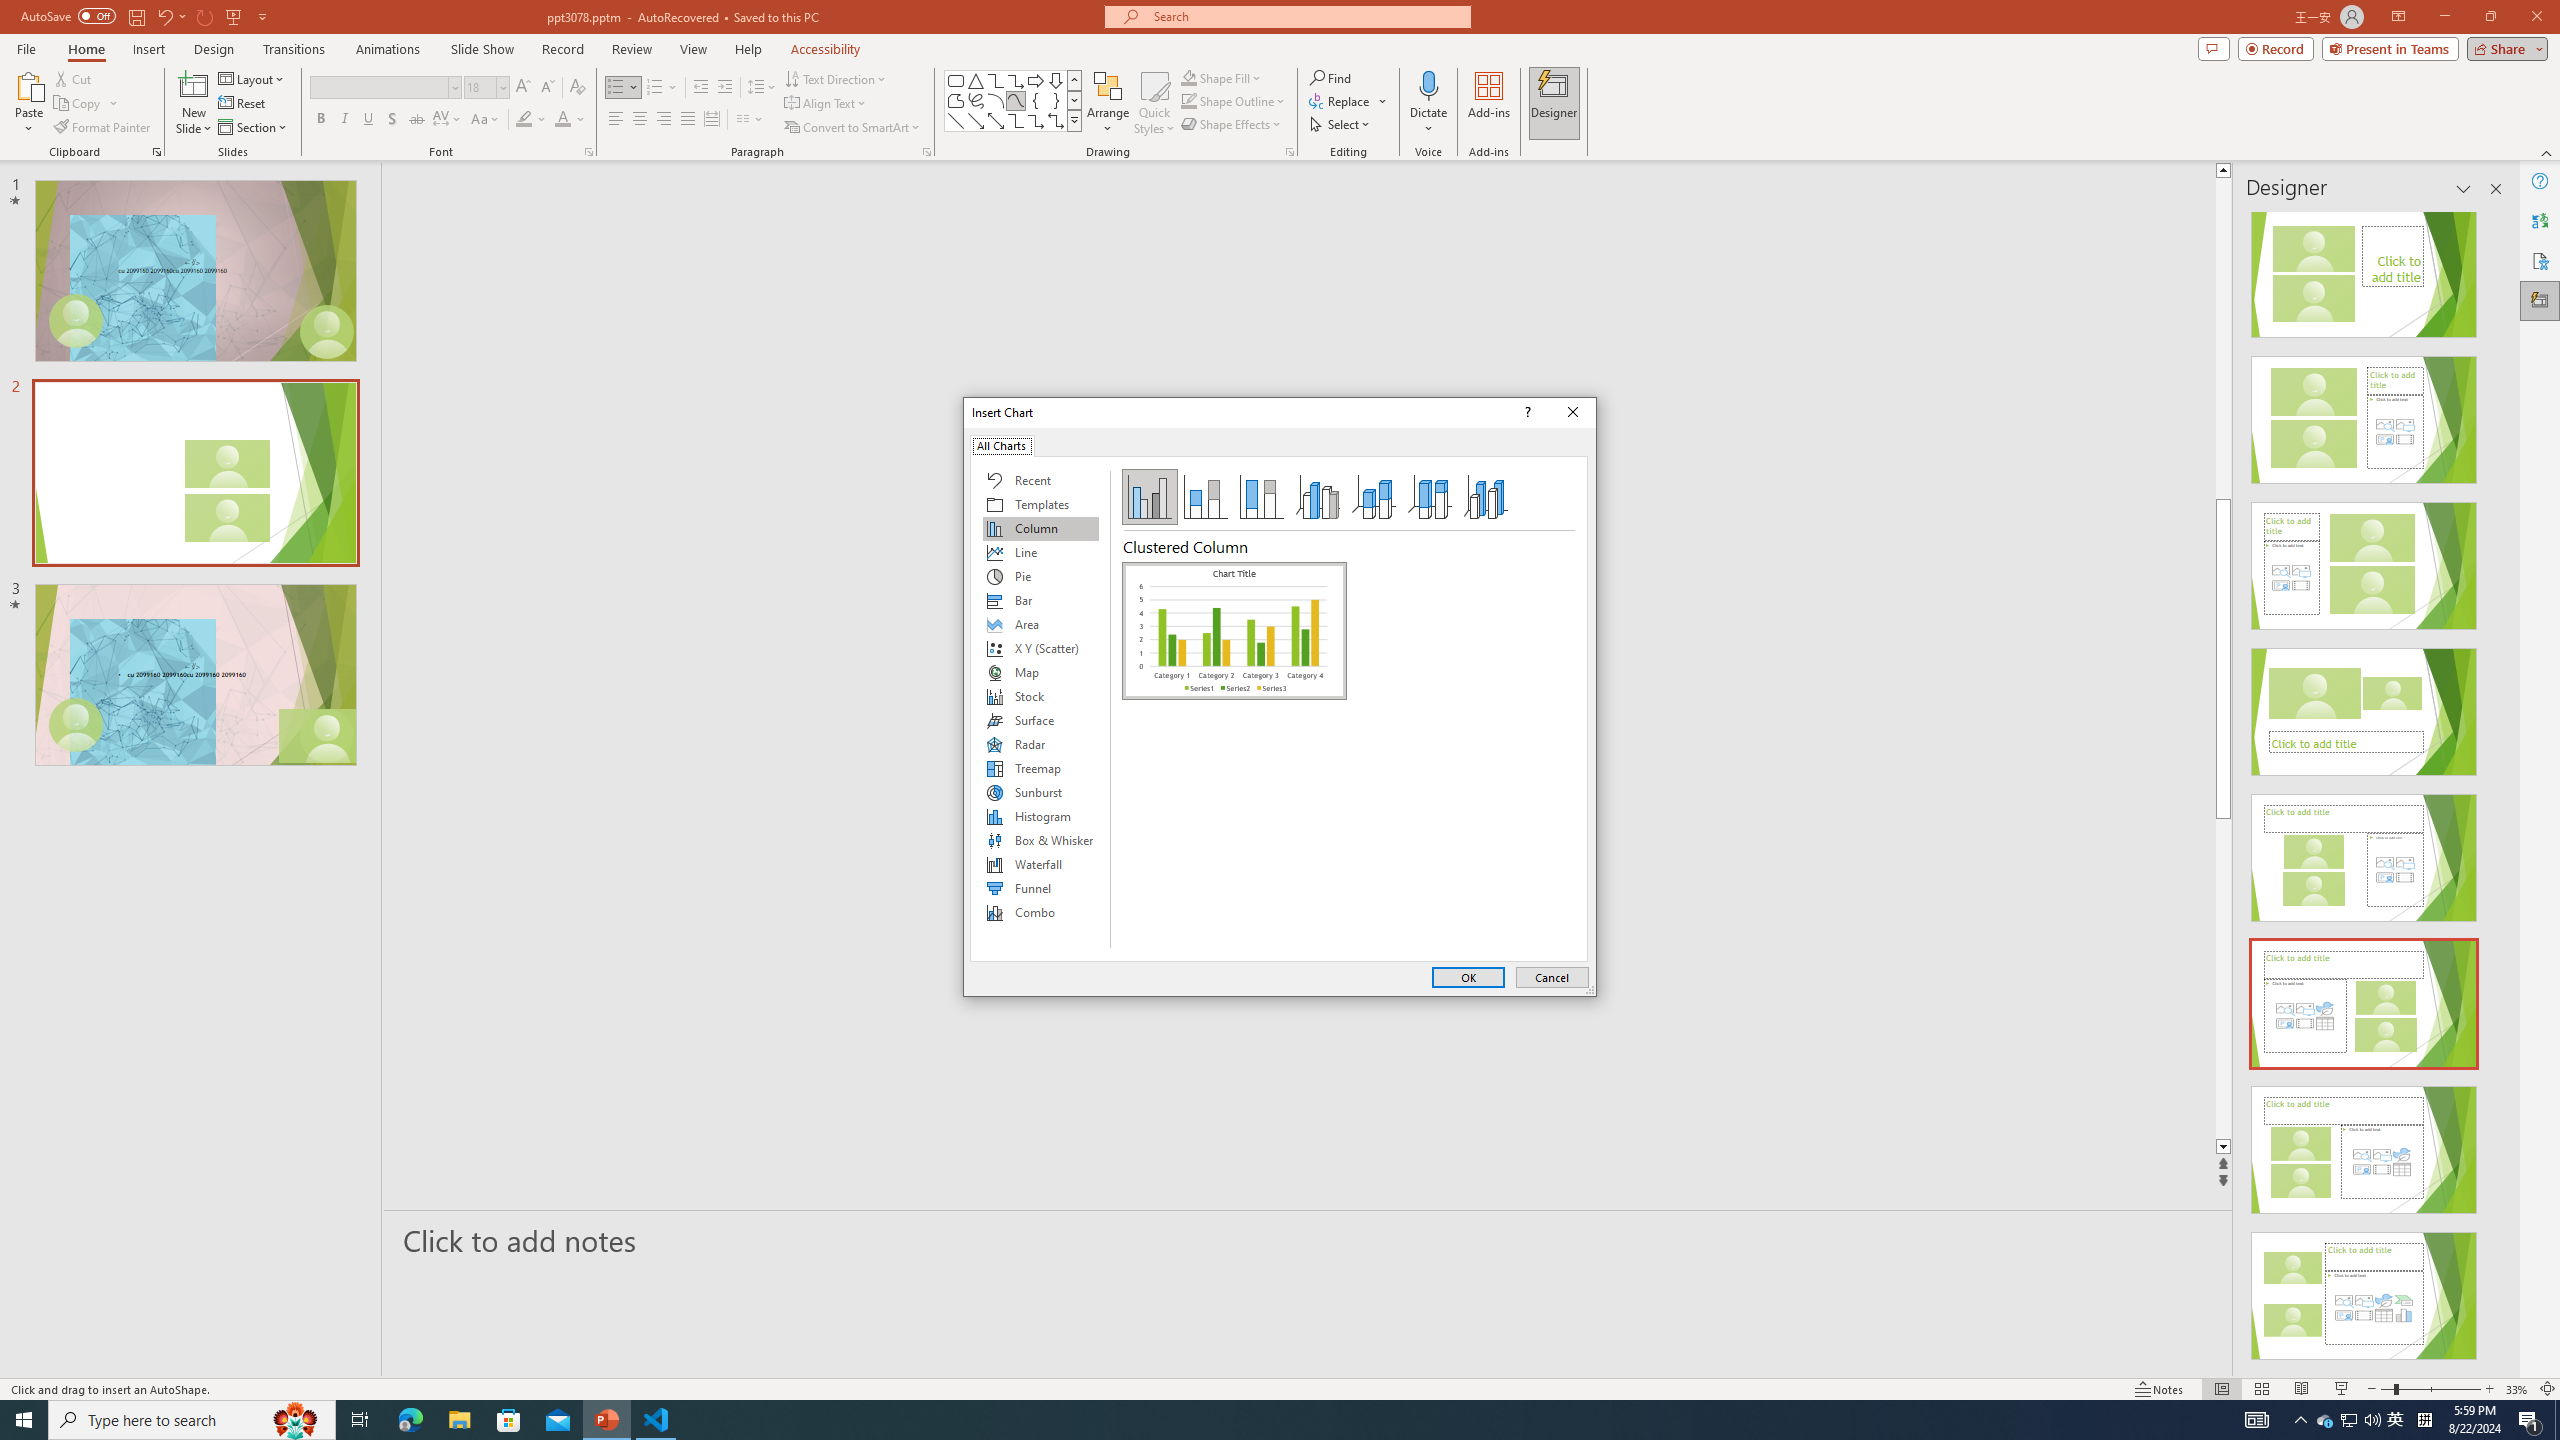 Image resolution: width=2560 pixels, height=1440 pixels. Describe the element at coordinates (1262, 497) in the screenshot. I see `100% Stacked Column` at that location.